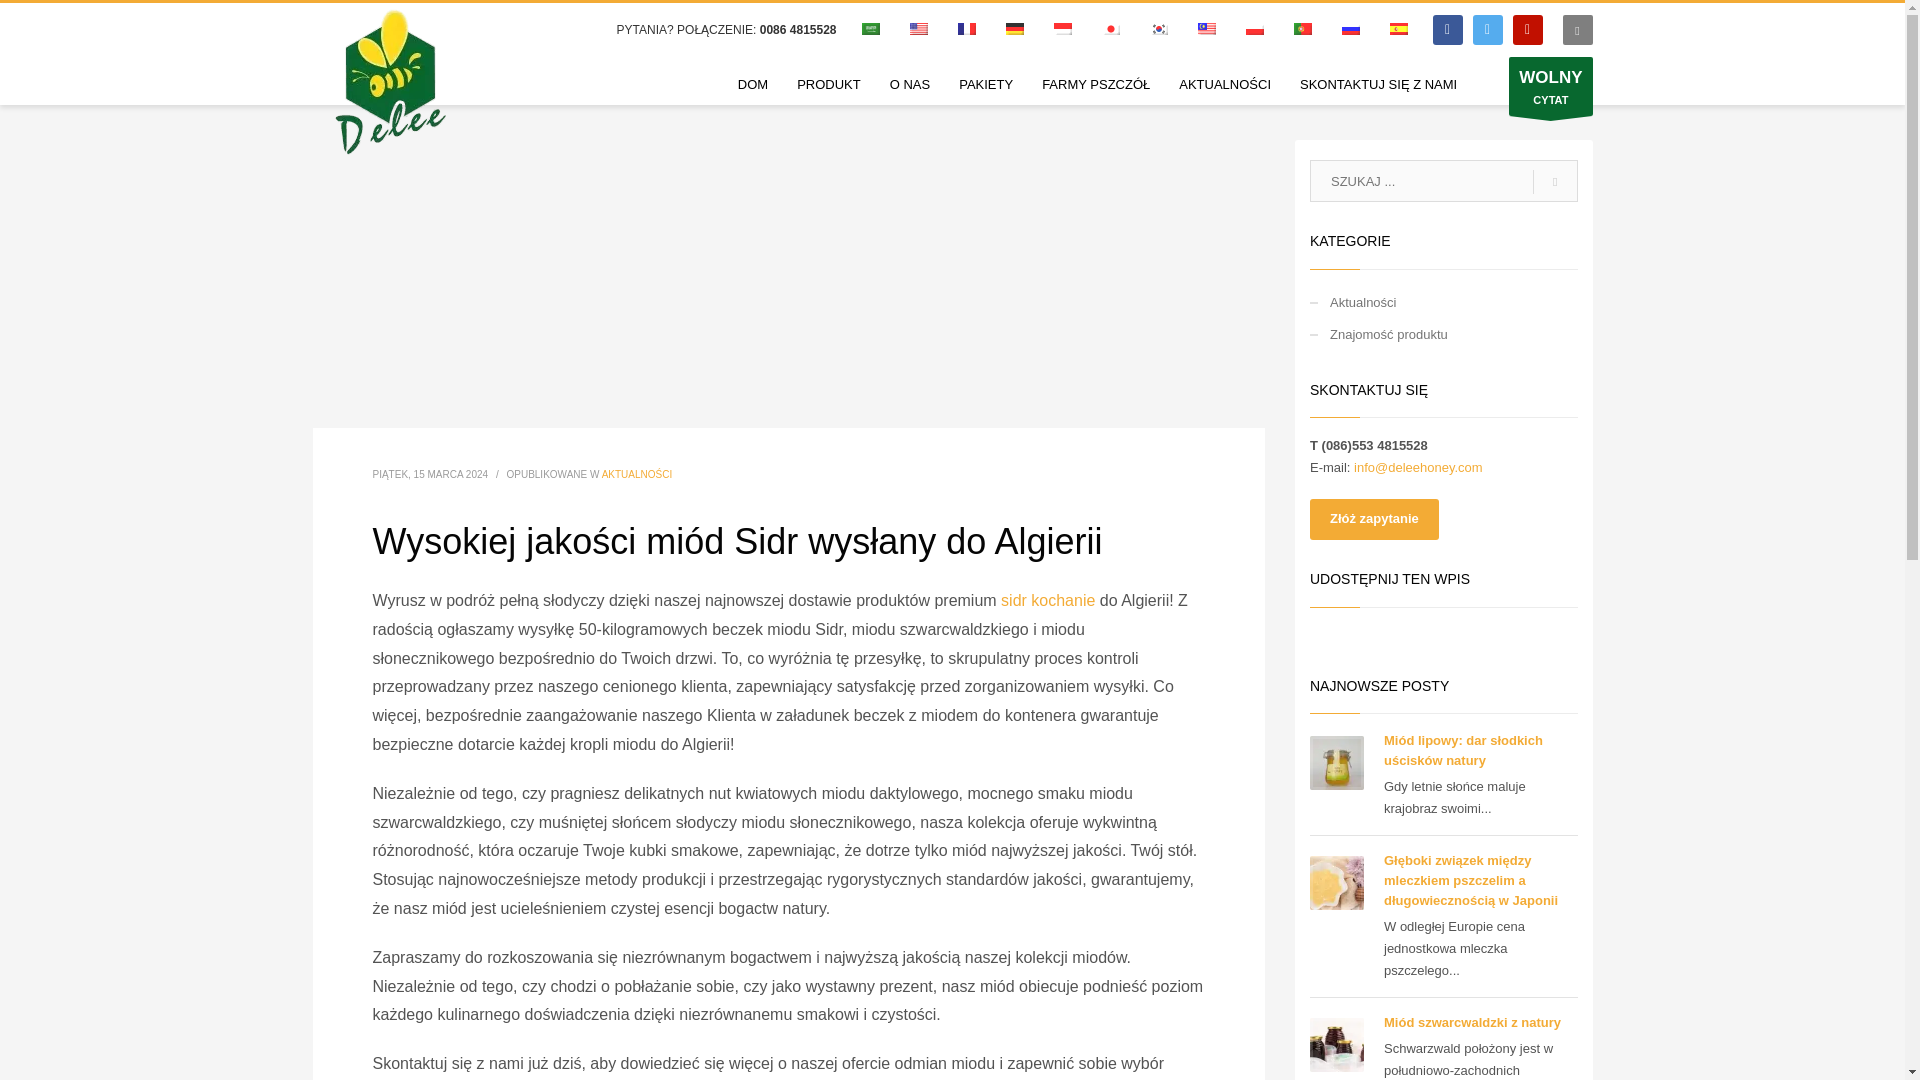 The image size is (1920, 1080). I want to click on Korean, so click(1158, 28).